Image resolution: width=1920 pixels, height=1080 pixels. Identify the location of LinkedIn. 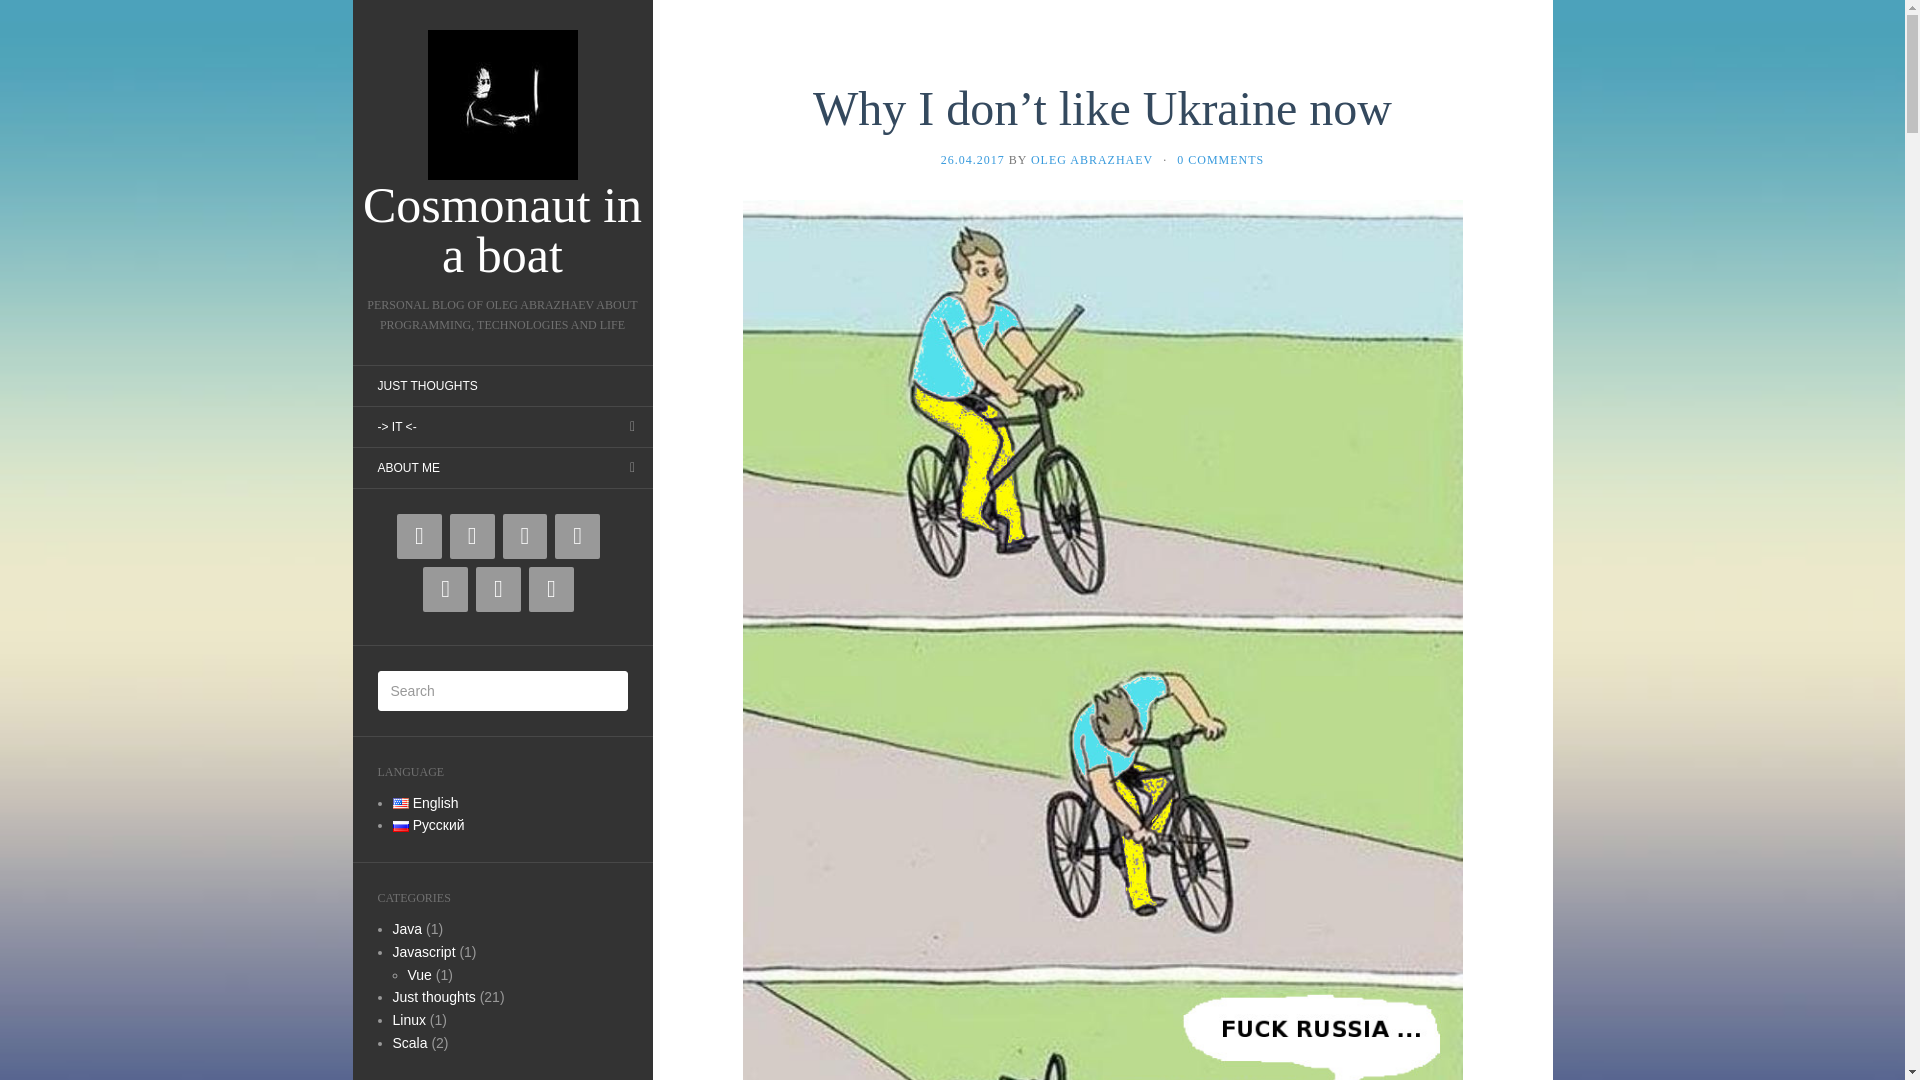
(576, 536).